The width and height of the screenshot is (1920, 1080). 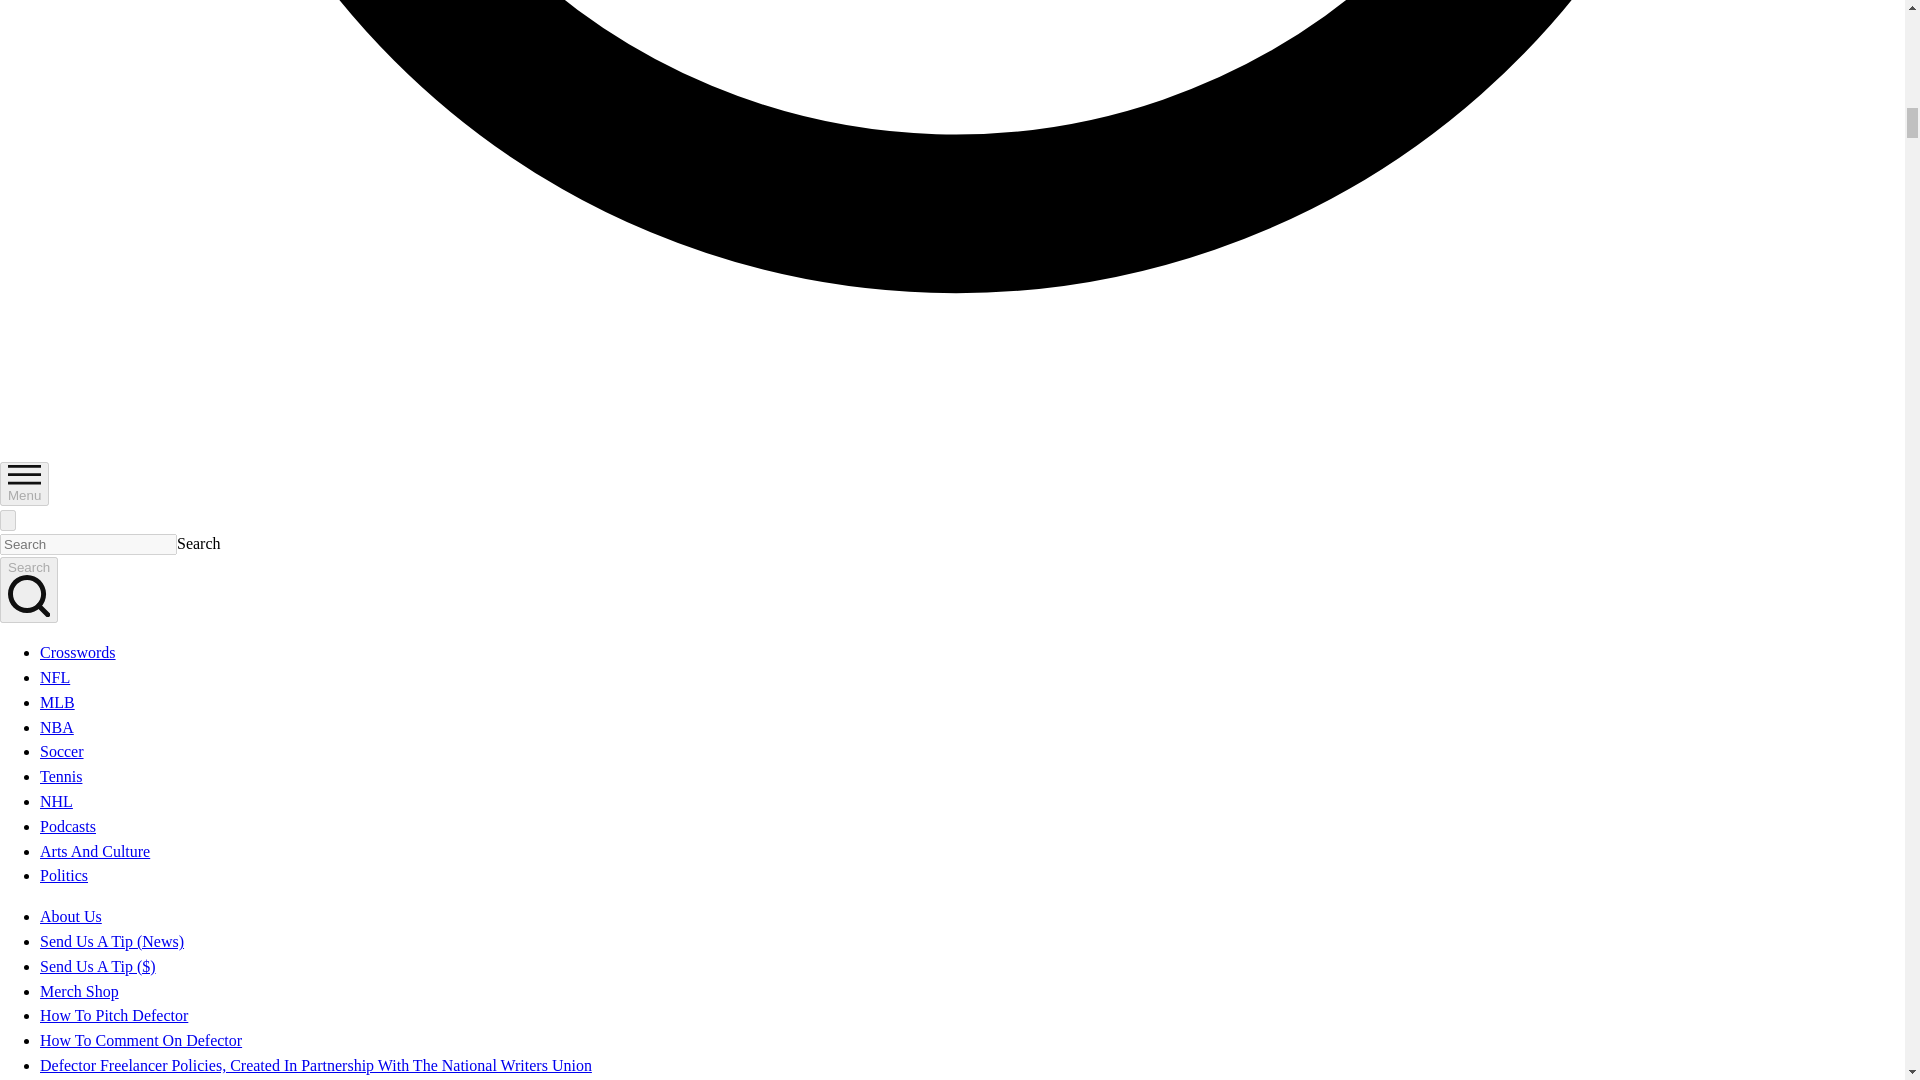 I want to click on MLB, so click(x=57, y=702).